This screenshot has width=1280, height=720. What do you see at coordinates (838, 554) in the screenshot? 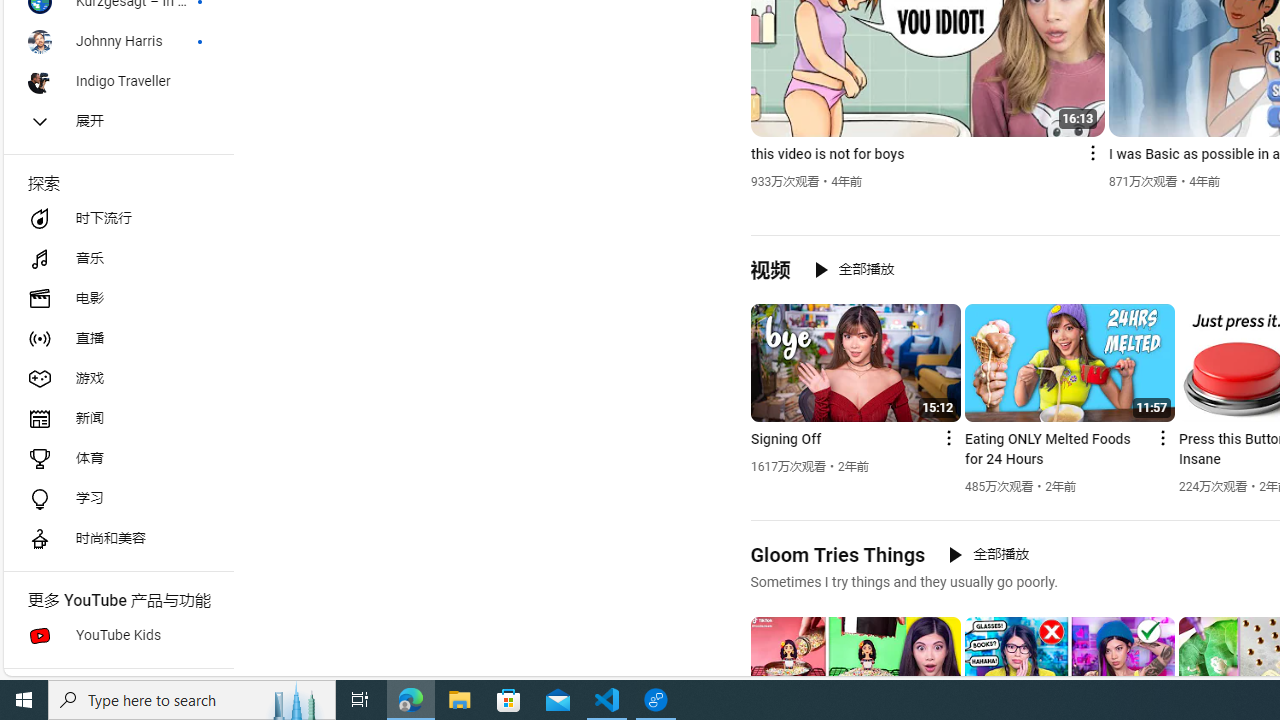
I see `Gloom Tries Things` at bounding box center [838, 554].